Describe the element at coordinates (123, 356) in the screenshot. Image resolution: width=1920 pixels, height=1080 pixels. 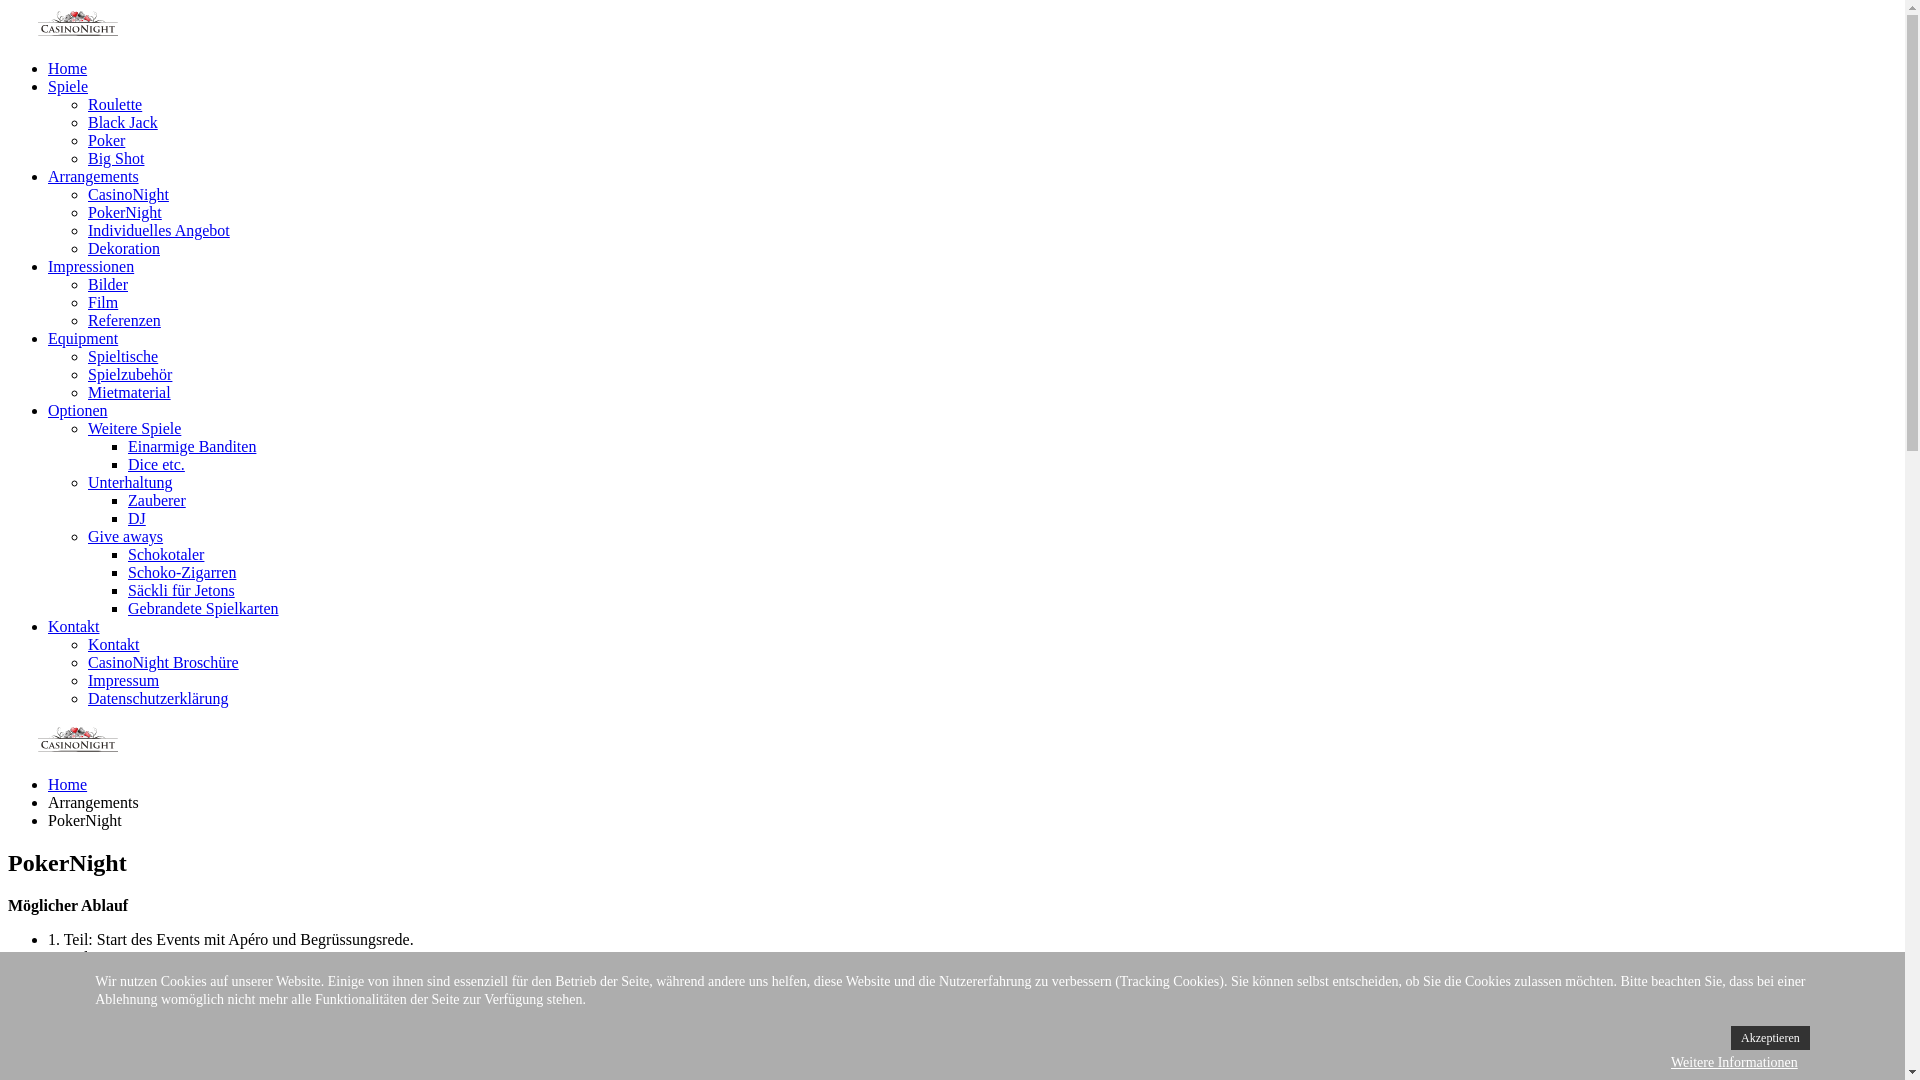
I see `Spieltische` at that location.